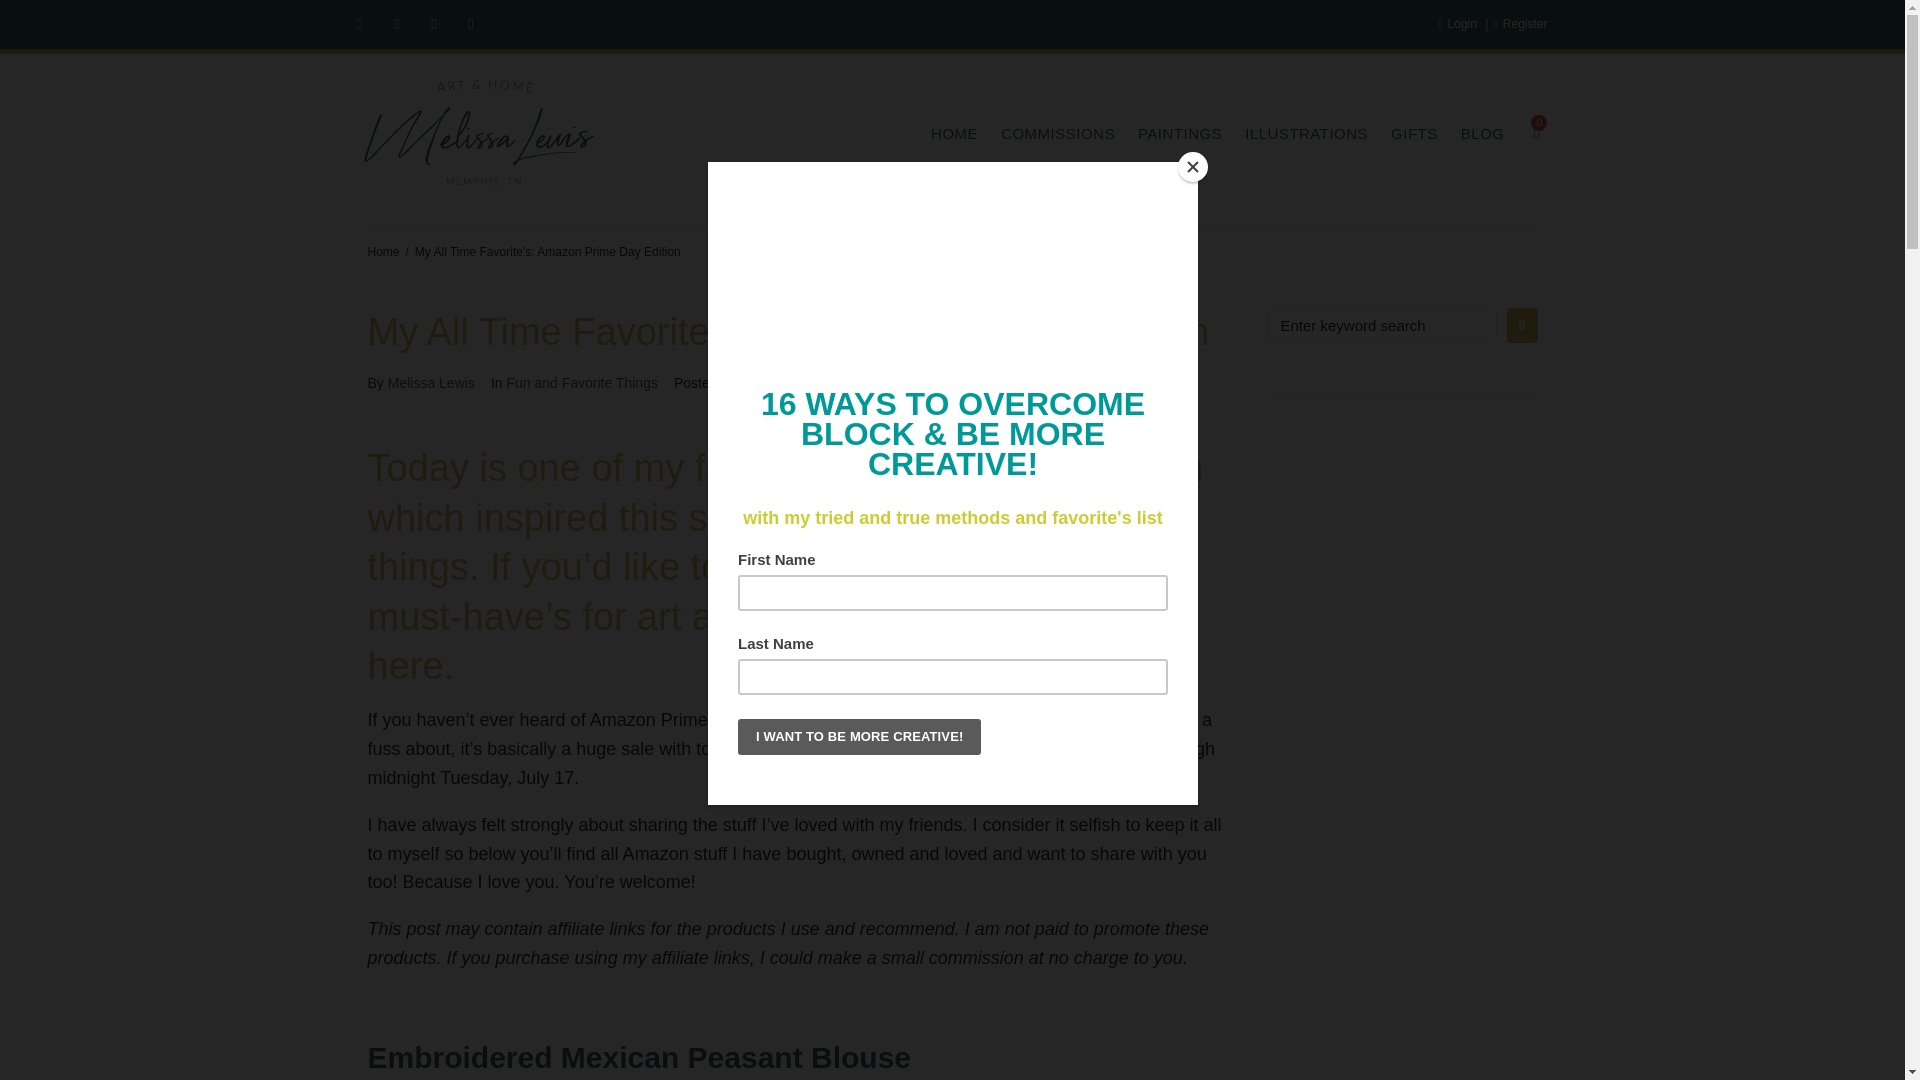  I want to click on PAINTINGS, so click(1168, 134).